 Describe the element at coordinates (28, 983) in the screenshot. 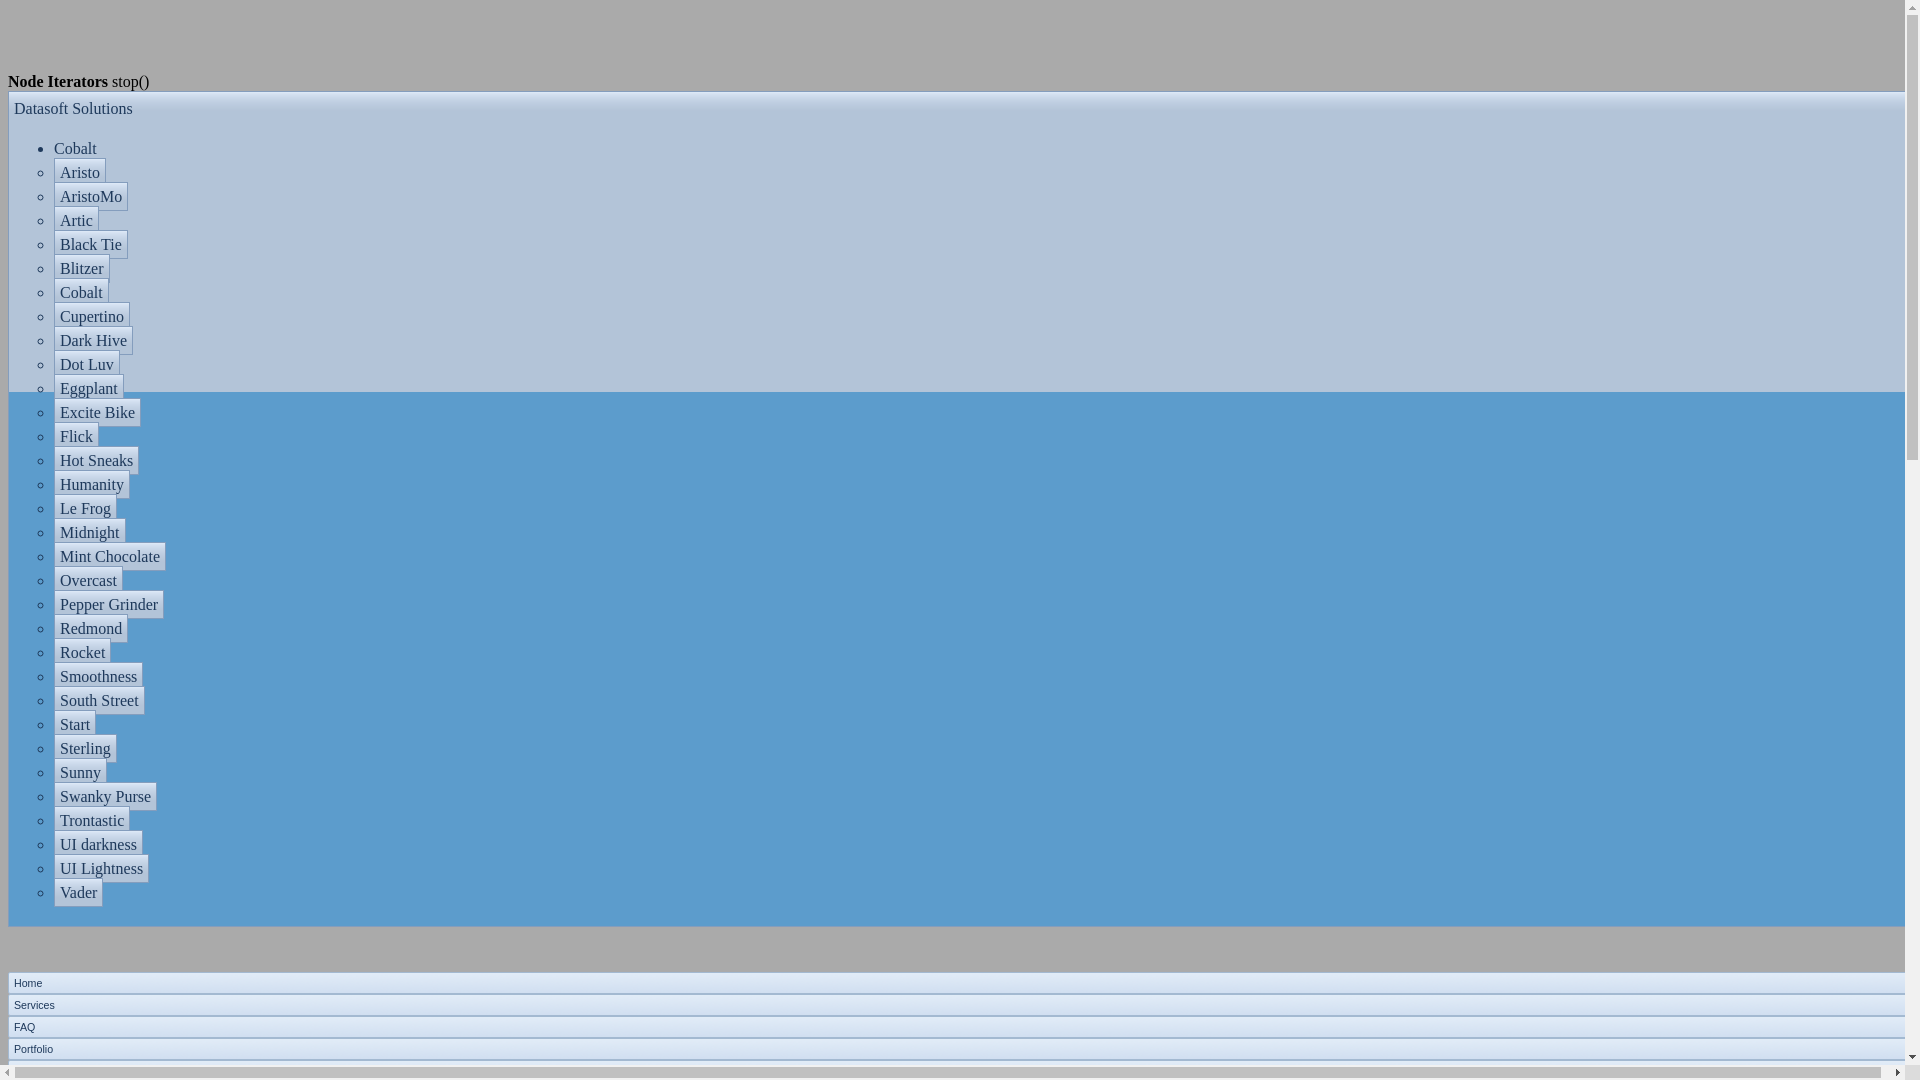

I see `Home` at that location.